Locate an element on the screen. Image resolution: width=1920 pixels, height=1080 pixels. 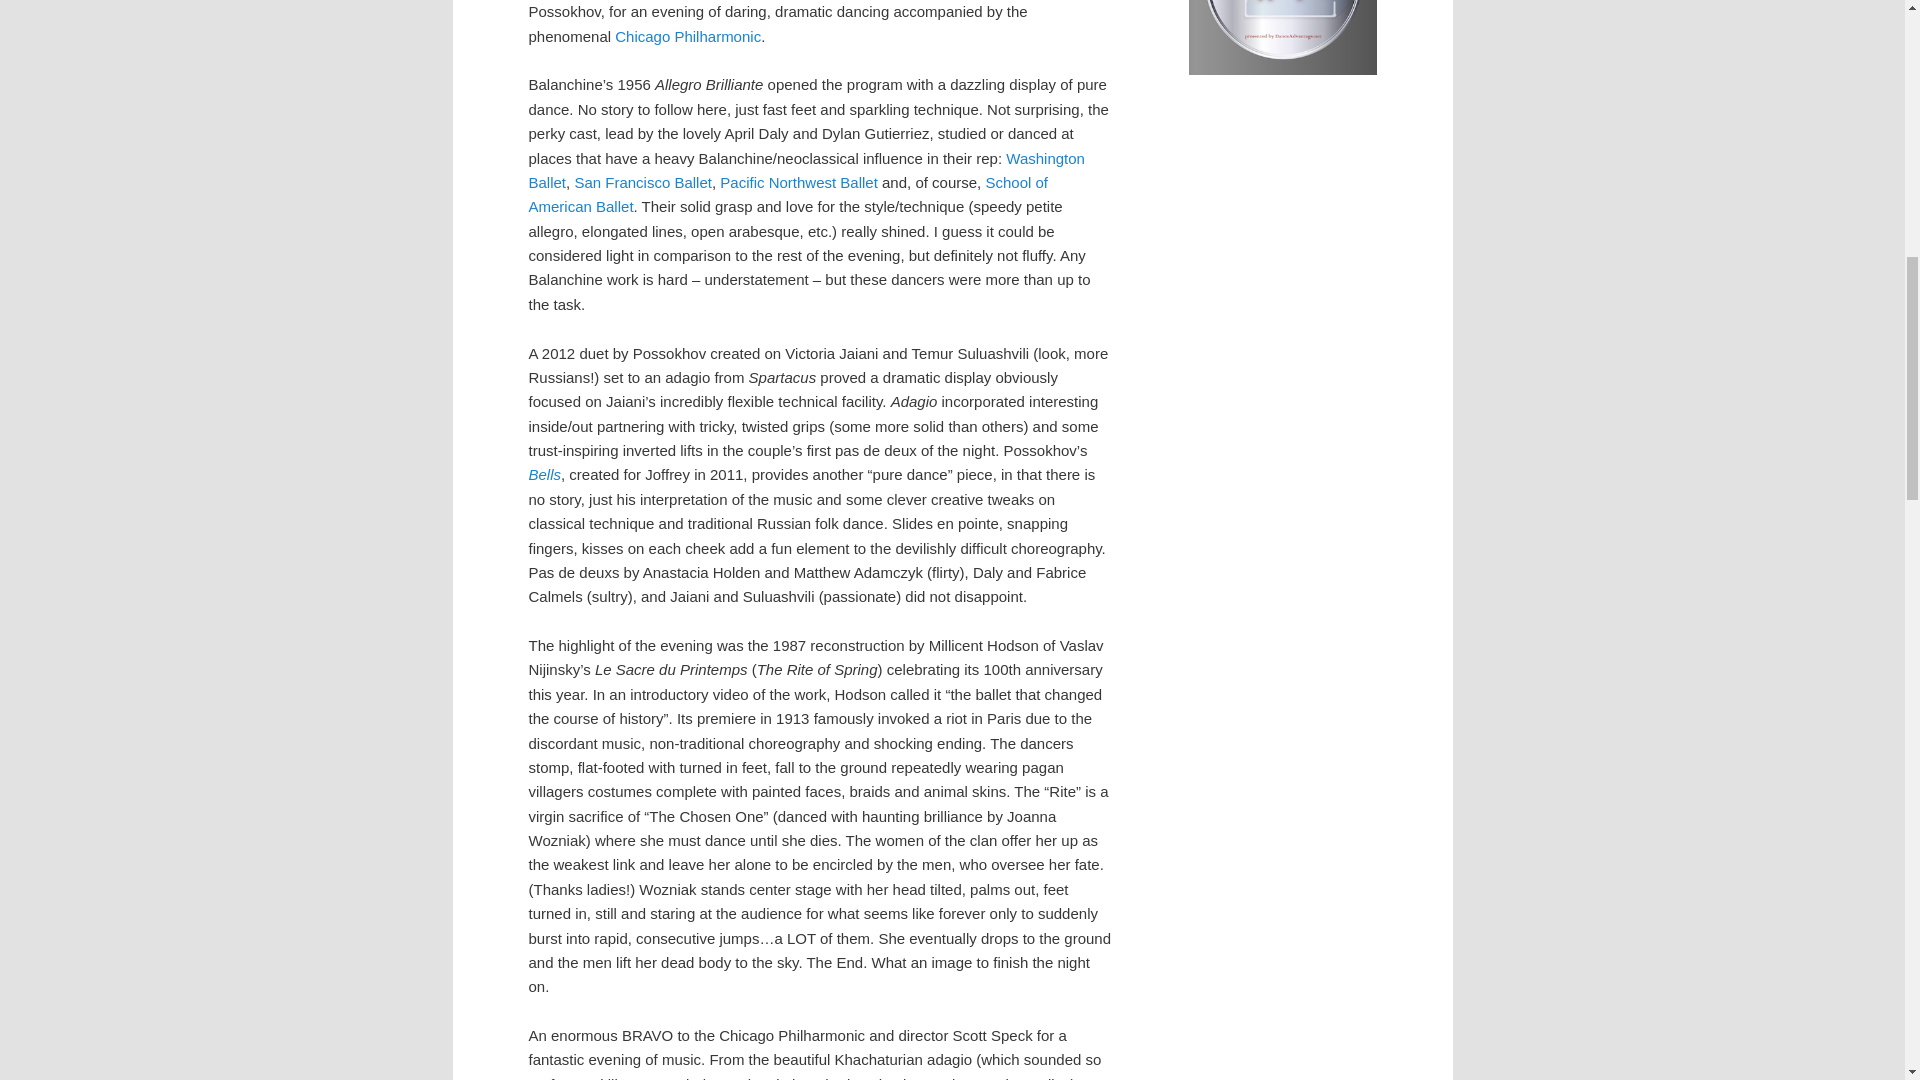
Chicago Philharmonic is located at coordinates (687, 36).